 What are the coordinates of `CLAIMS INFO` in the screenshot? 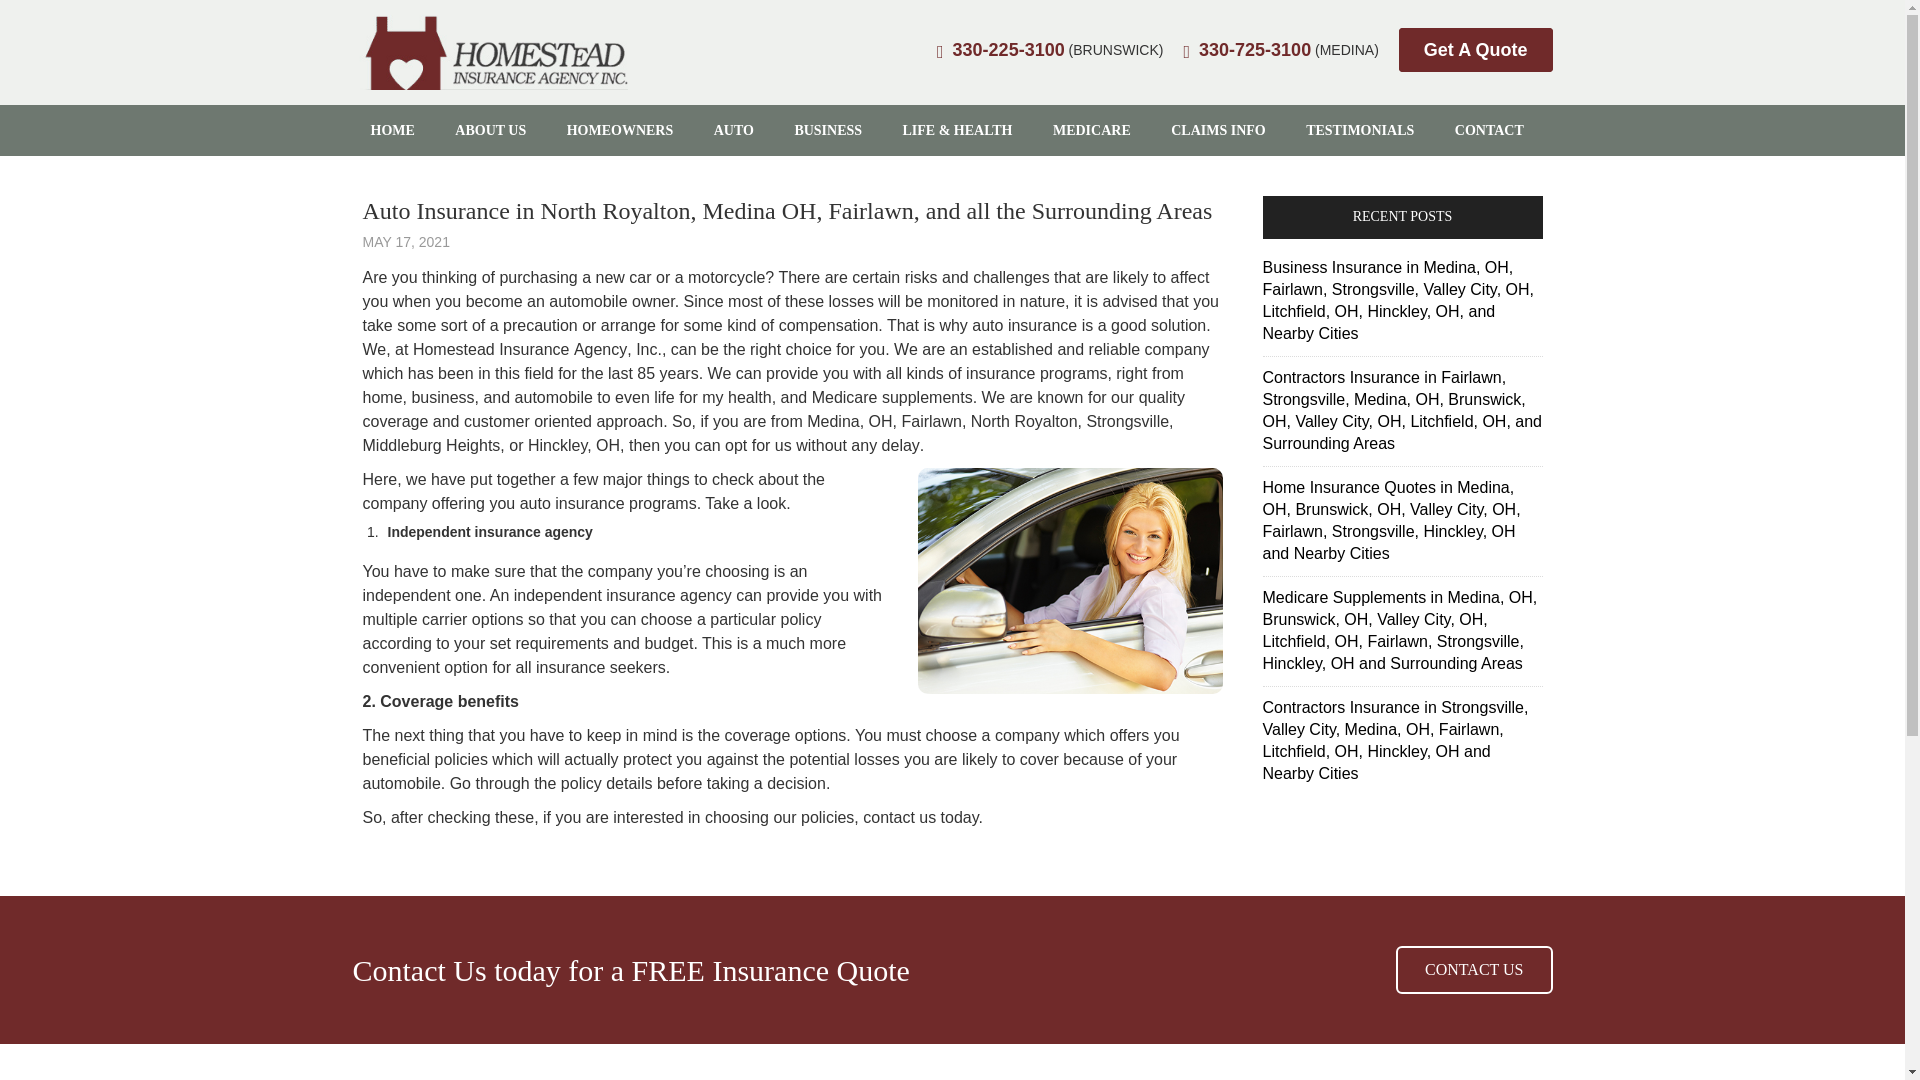 It's located at (1218, 130).